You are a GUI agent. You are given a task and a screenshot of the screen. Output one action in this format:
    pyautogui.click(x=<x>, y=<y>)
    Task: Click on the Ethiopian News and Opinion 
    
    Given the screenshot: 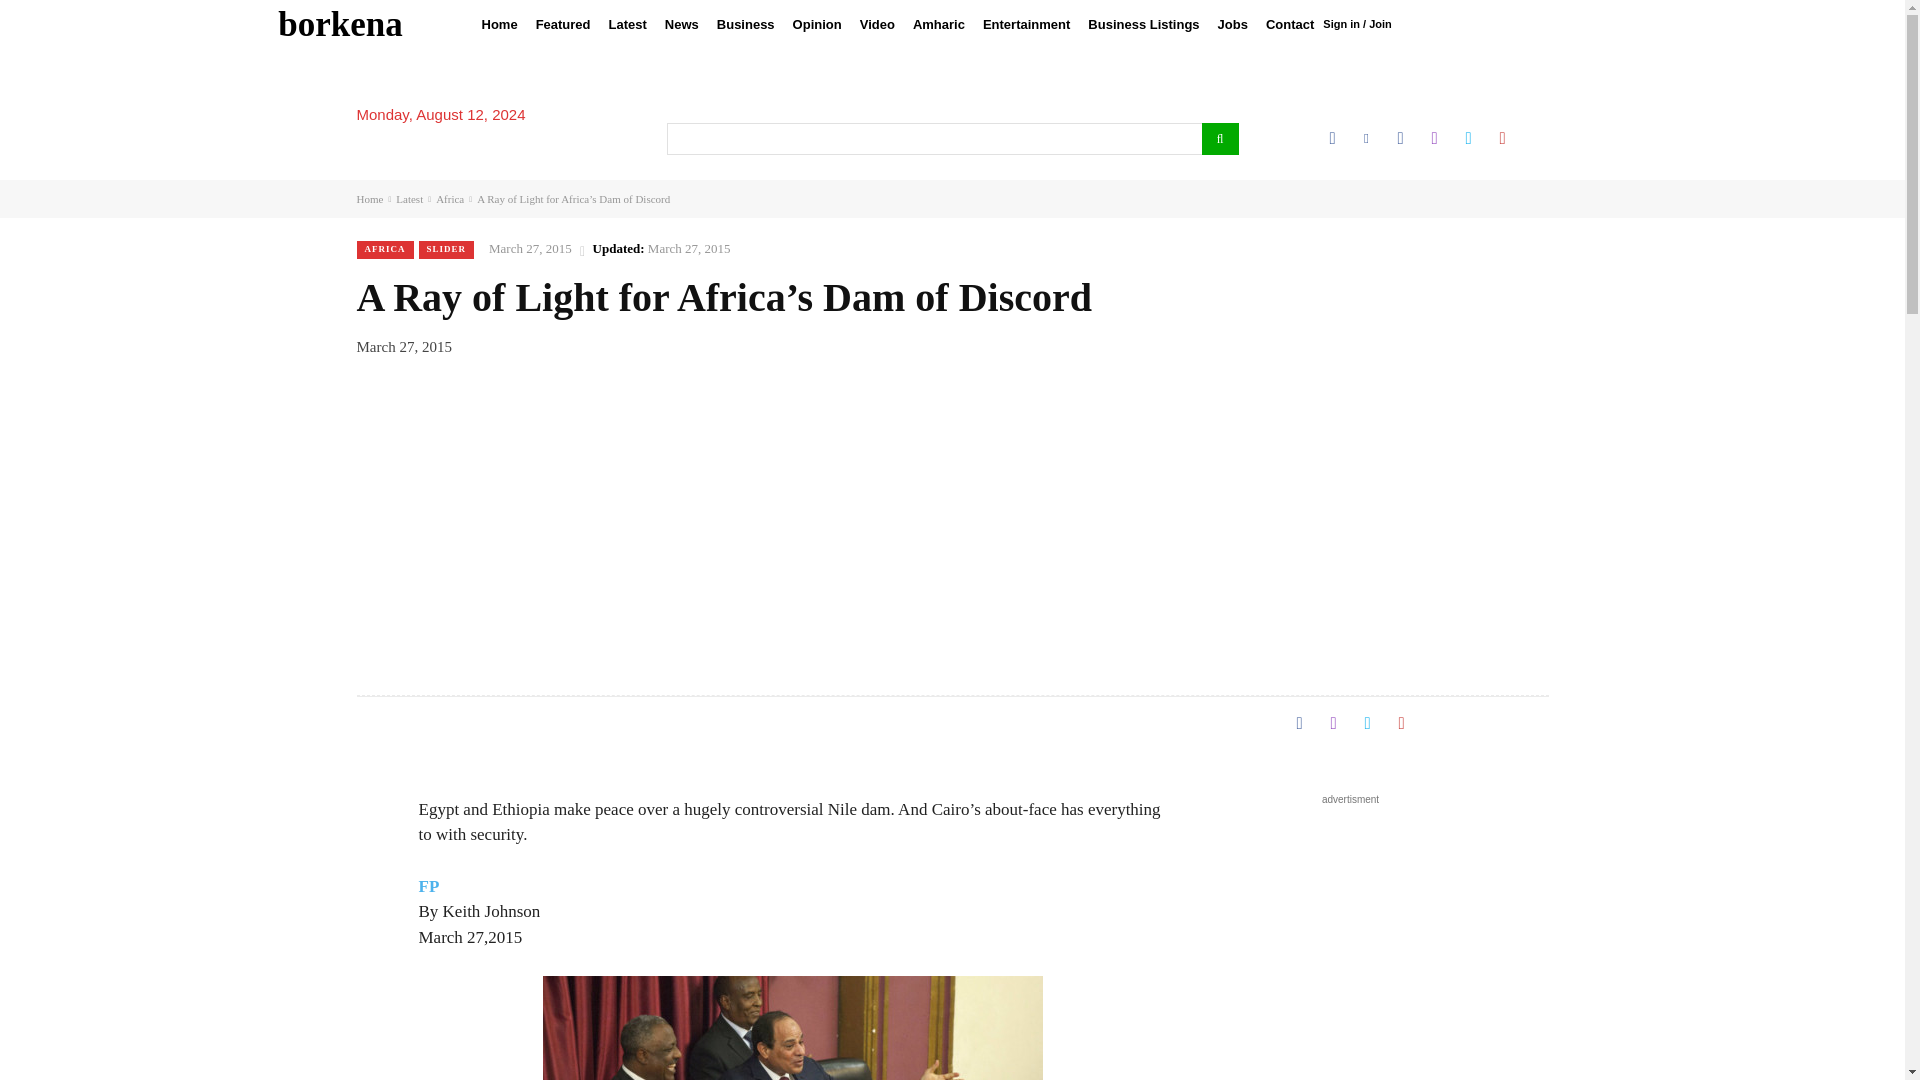 What is the action you would take?
    pyautogui.click(x=340, y=24)
    